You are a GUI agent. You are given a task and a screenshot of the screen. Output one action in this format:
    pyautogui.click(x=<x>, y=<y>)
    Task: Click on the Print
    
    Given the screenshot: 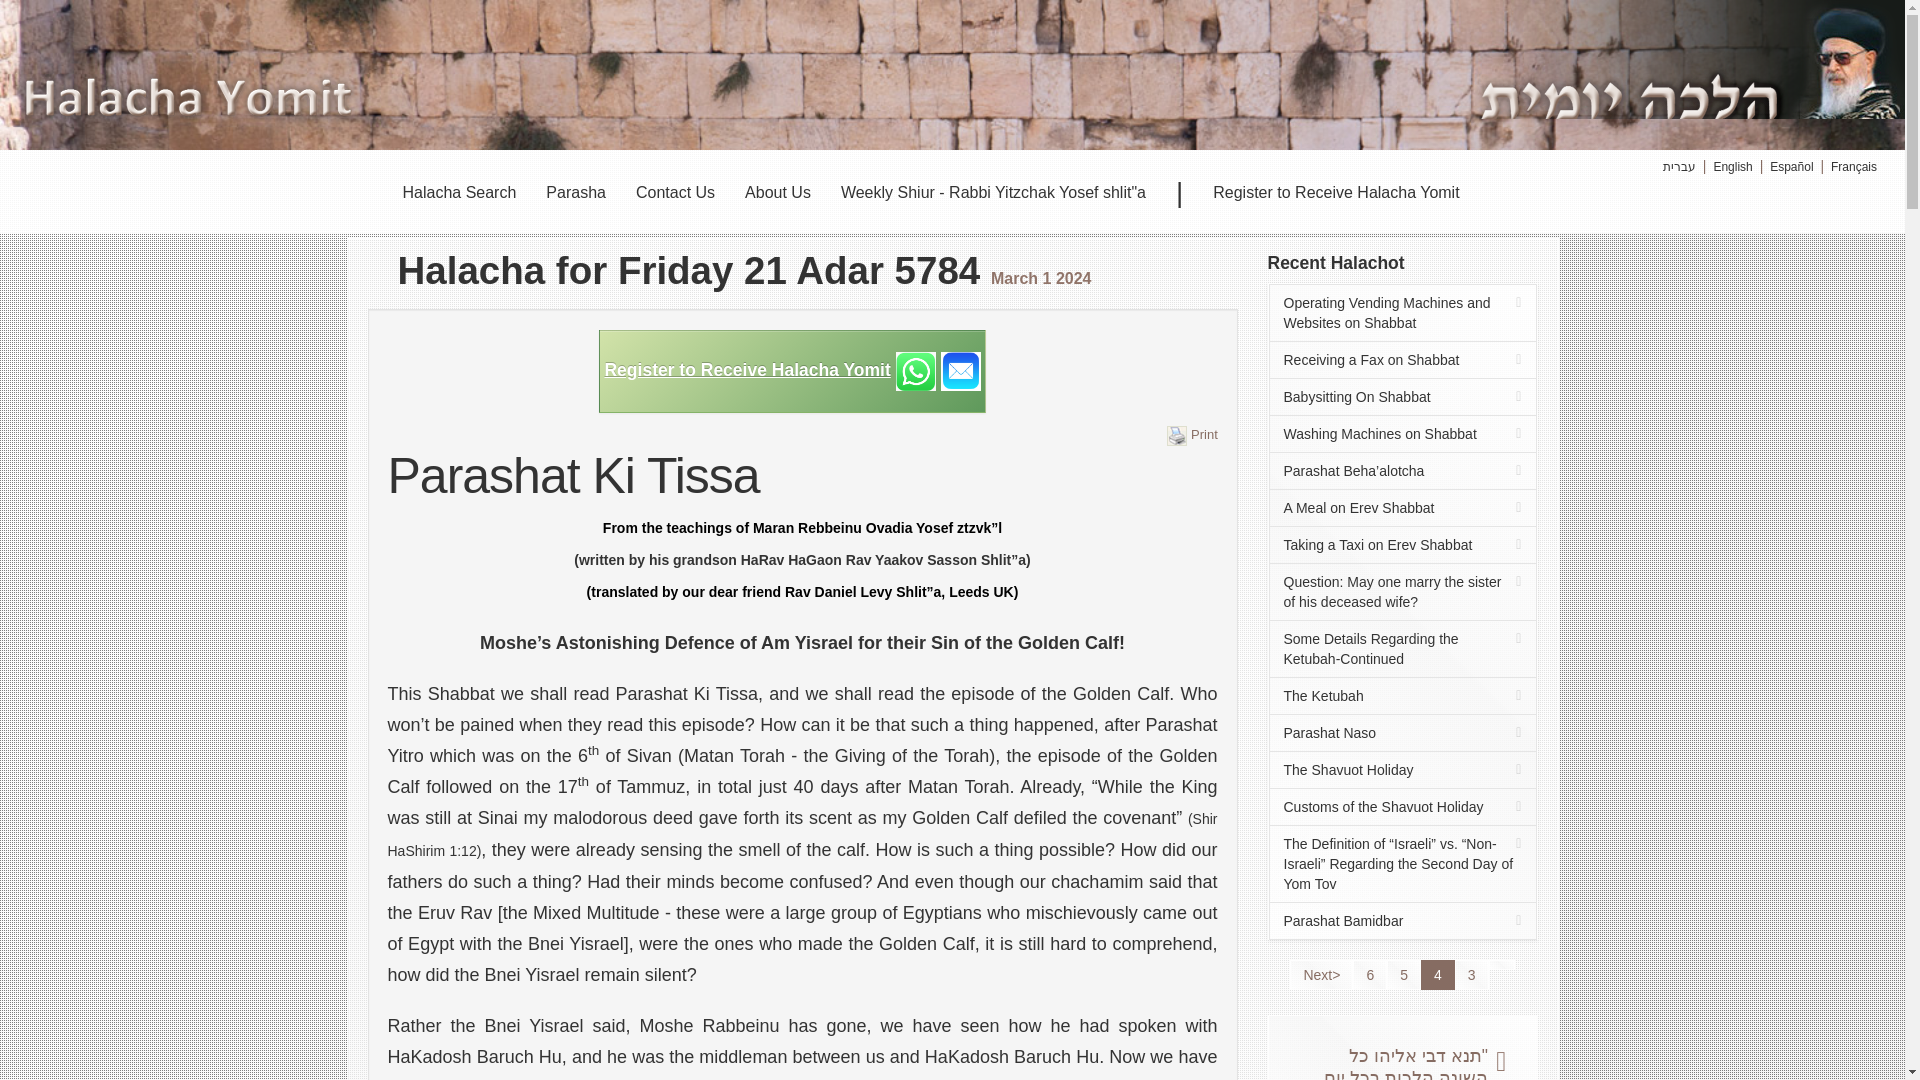 What is the action you would take?
    pyautogui.click(x=1192, y=433)
    